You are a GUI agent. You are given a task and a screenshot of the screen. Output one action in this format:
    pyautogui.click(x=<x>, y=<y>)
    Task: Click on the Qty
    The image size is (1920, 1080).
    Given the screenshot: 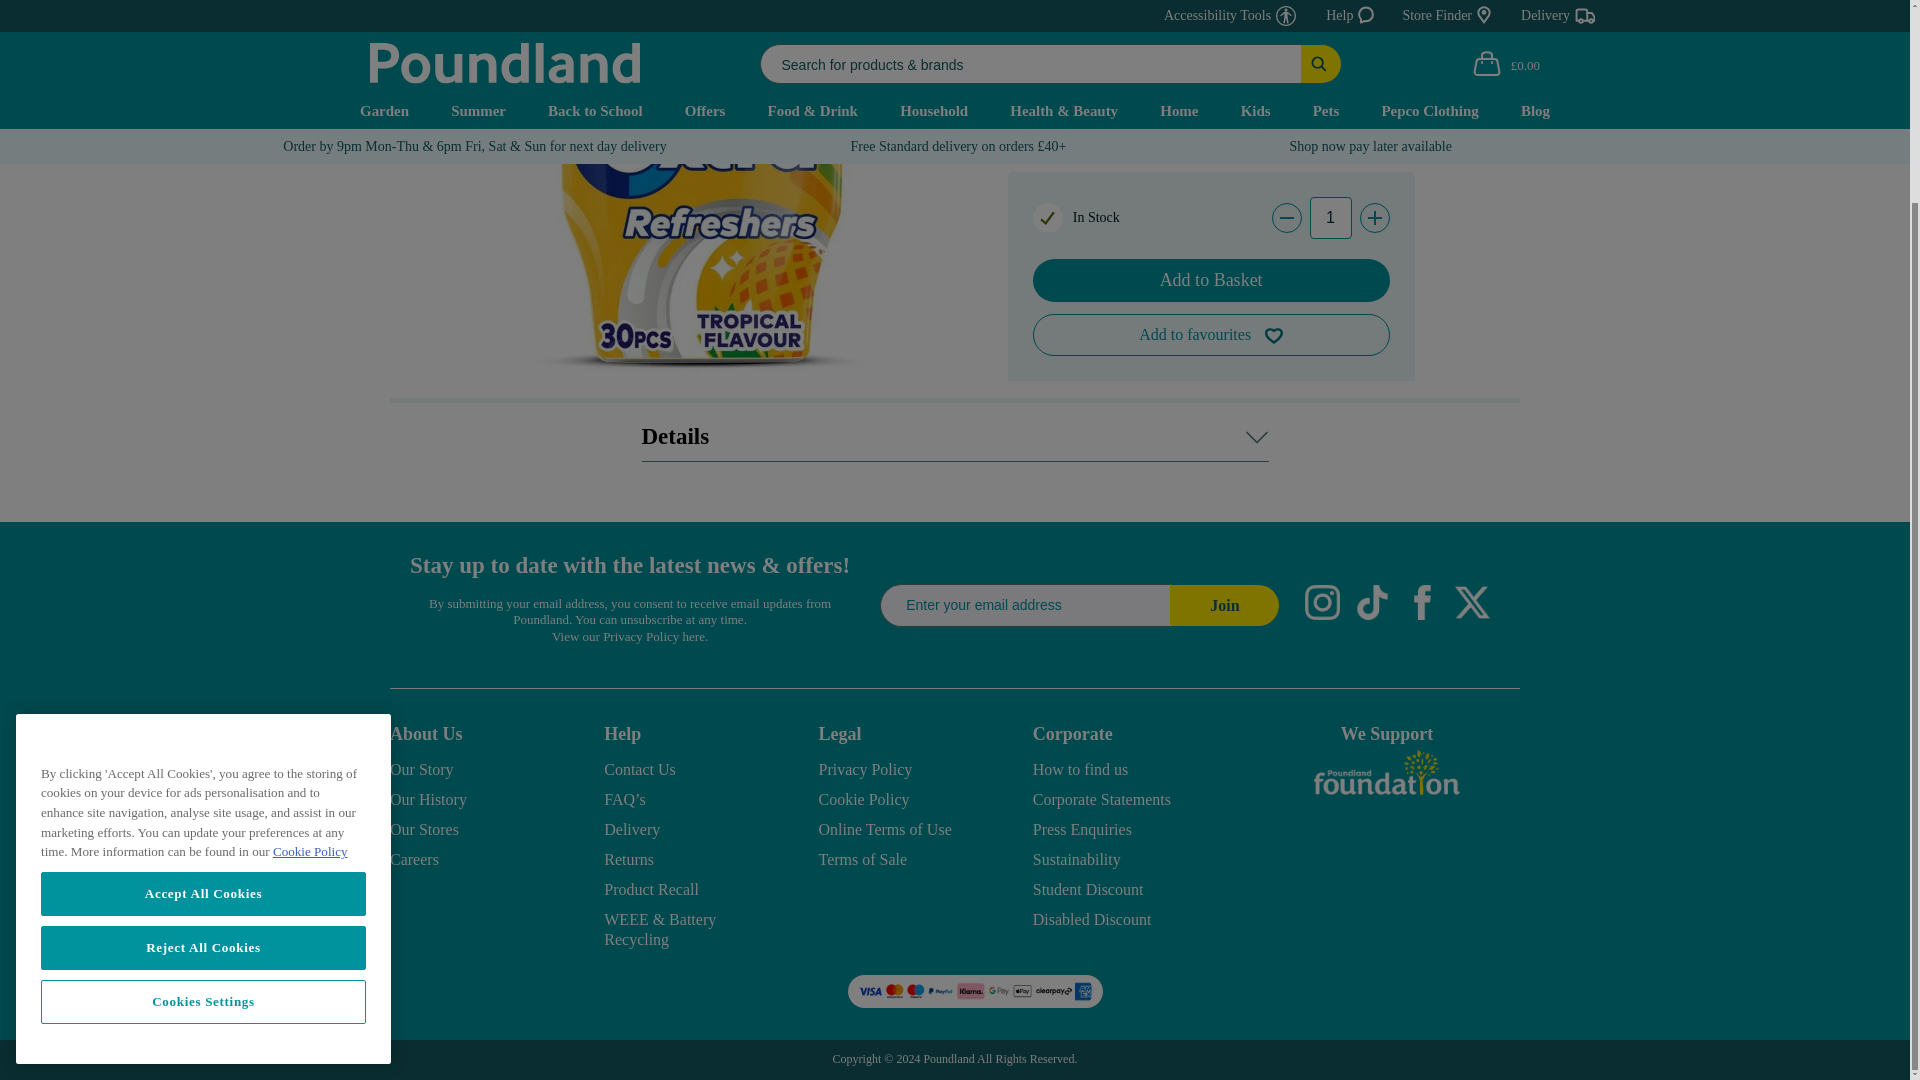 What is the action you would take?
    pyautogui.click(x=1330, y=217)
    